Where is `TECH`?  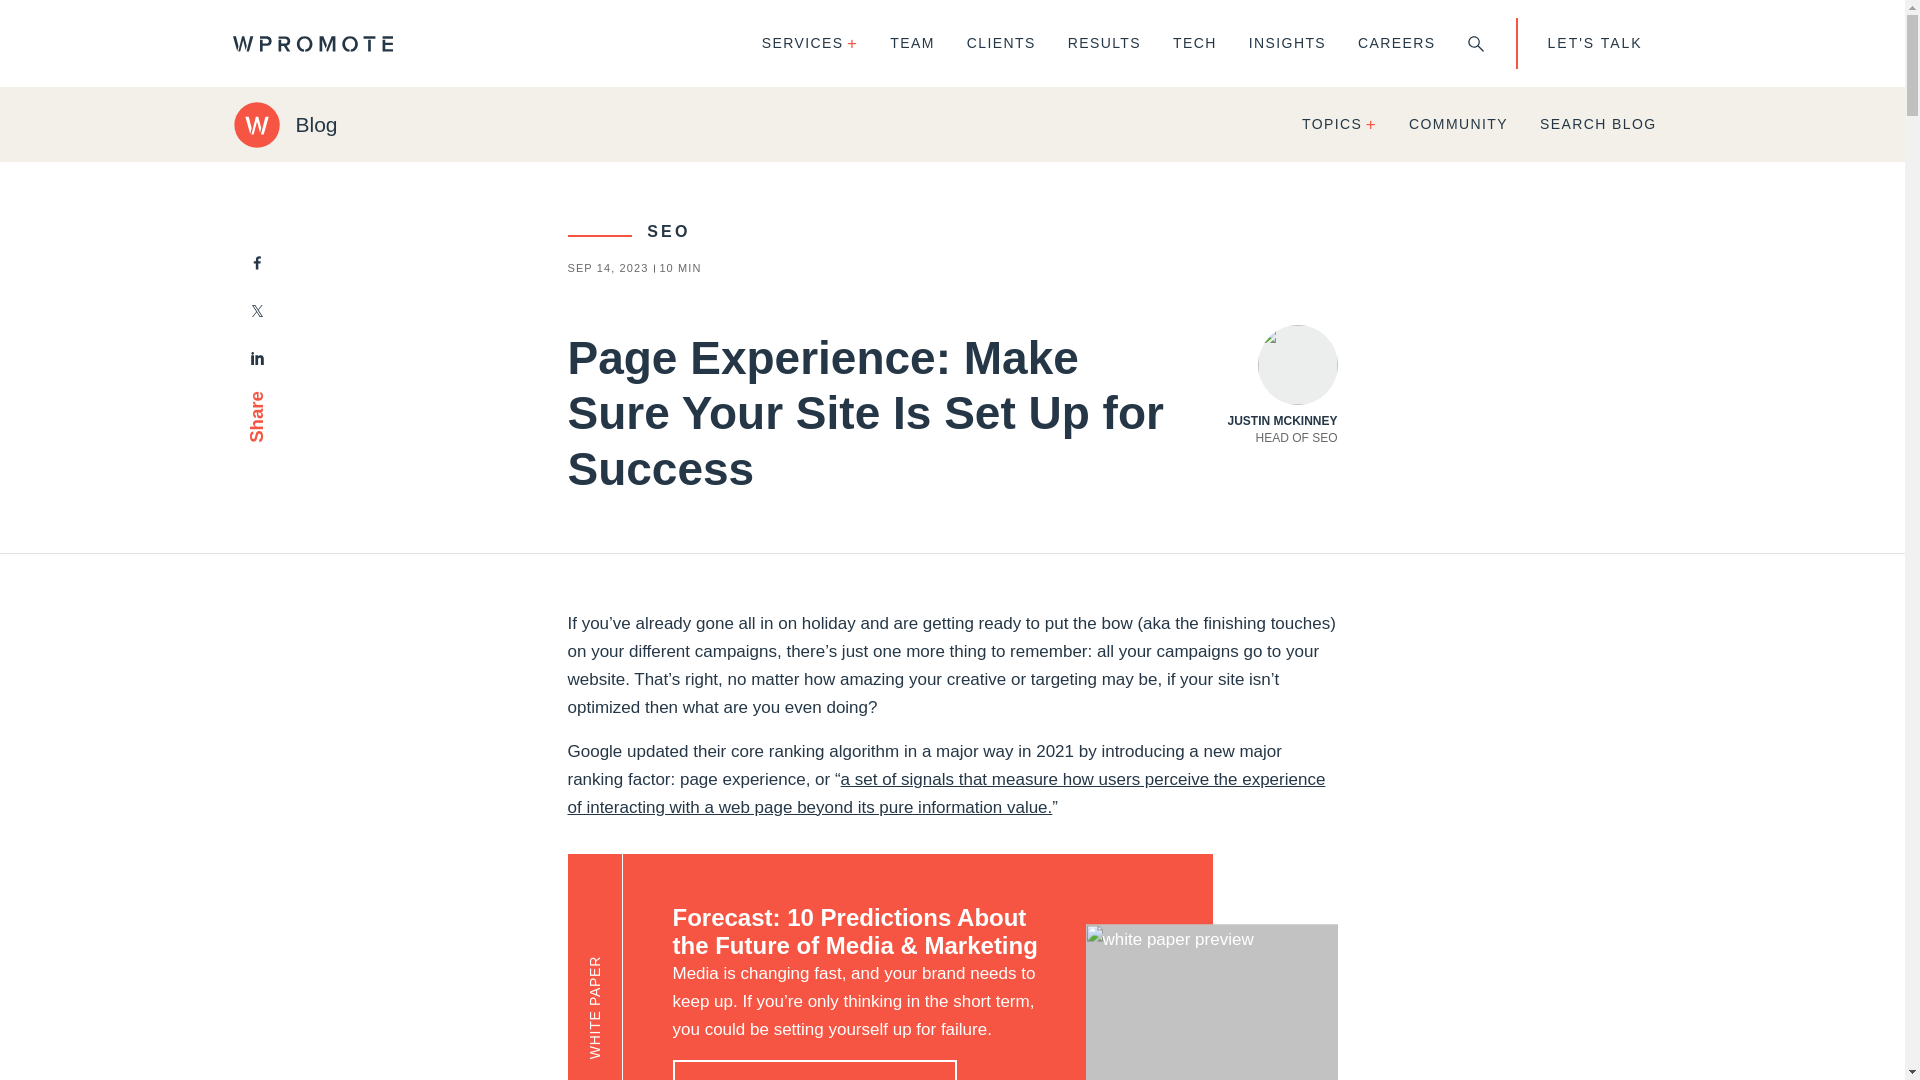 TECH is located at coordinates (1194, 44).